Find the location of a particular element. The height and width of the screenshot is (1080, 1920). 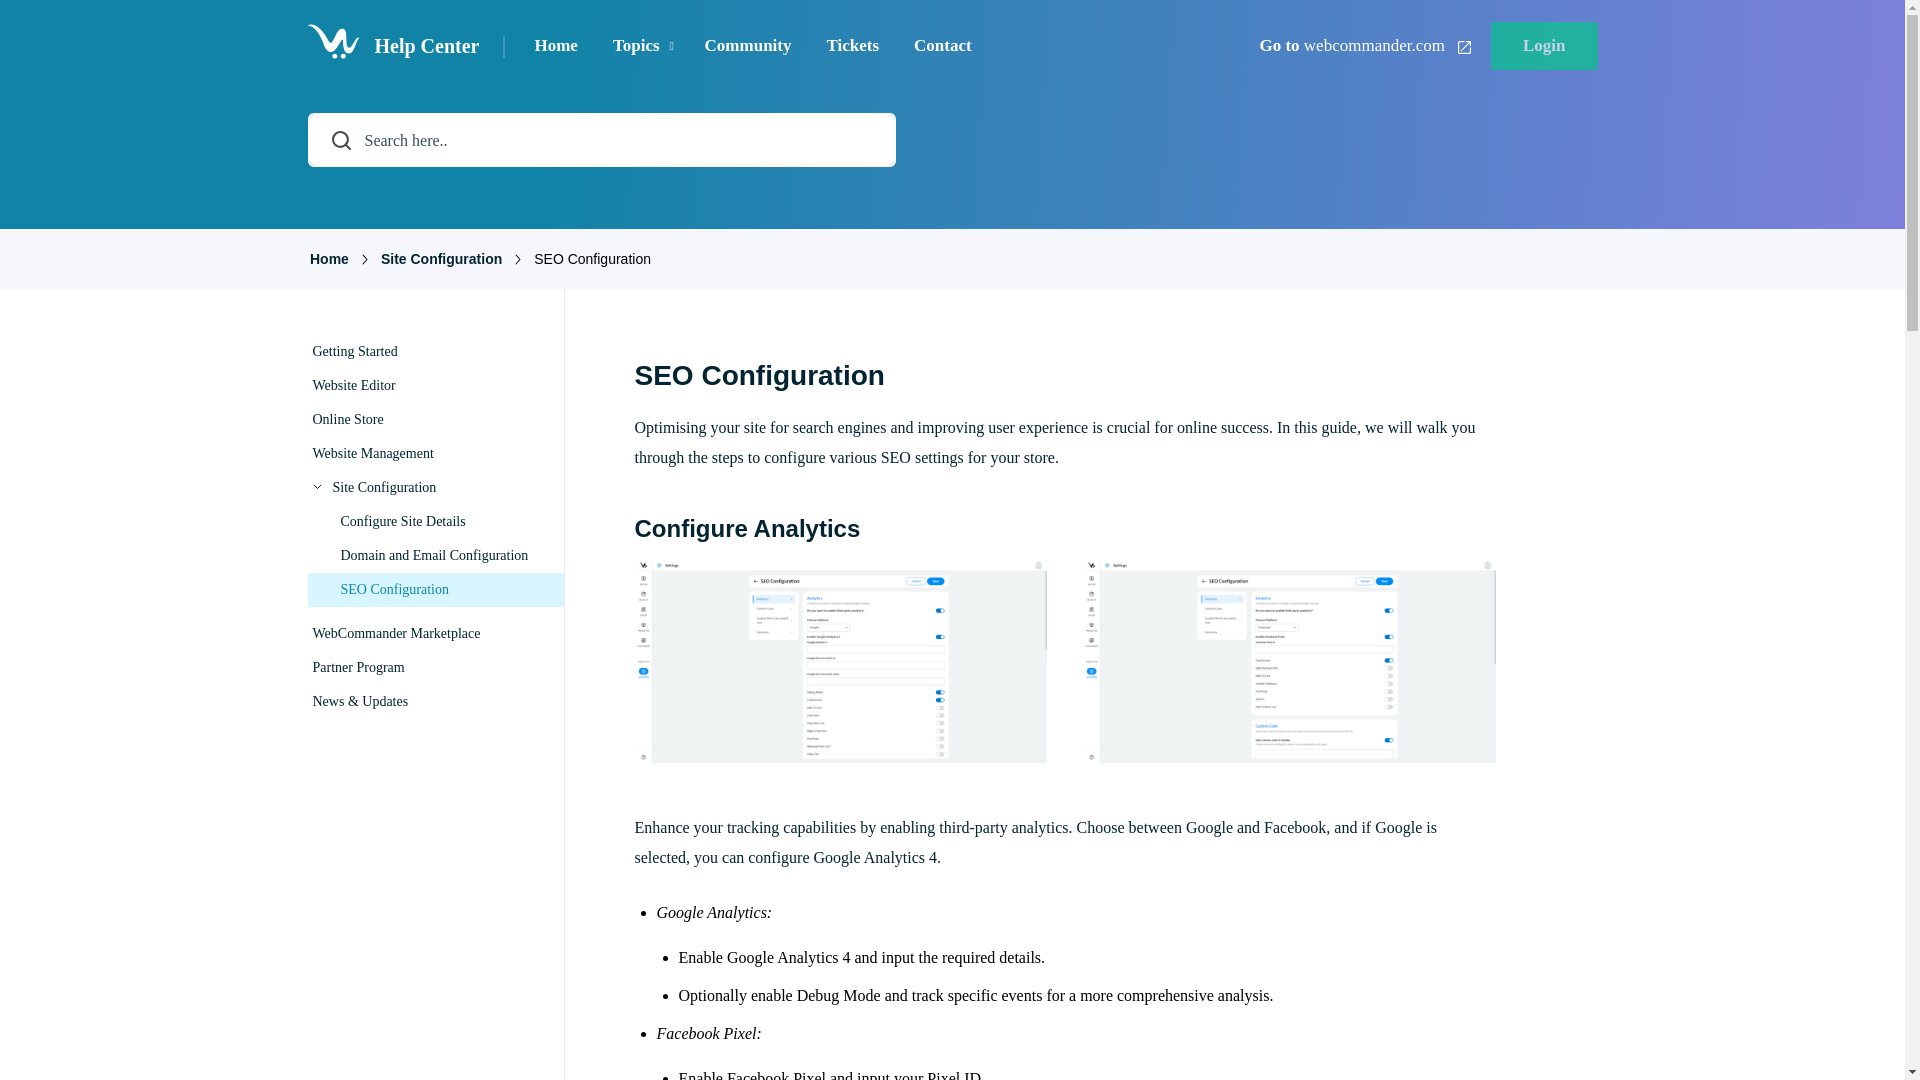

Home is located at coordinates (554, 46).